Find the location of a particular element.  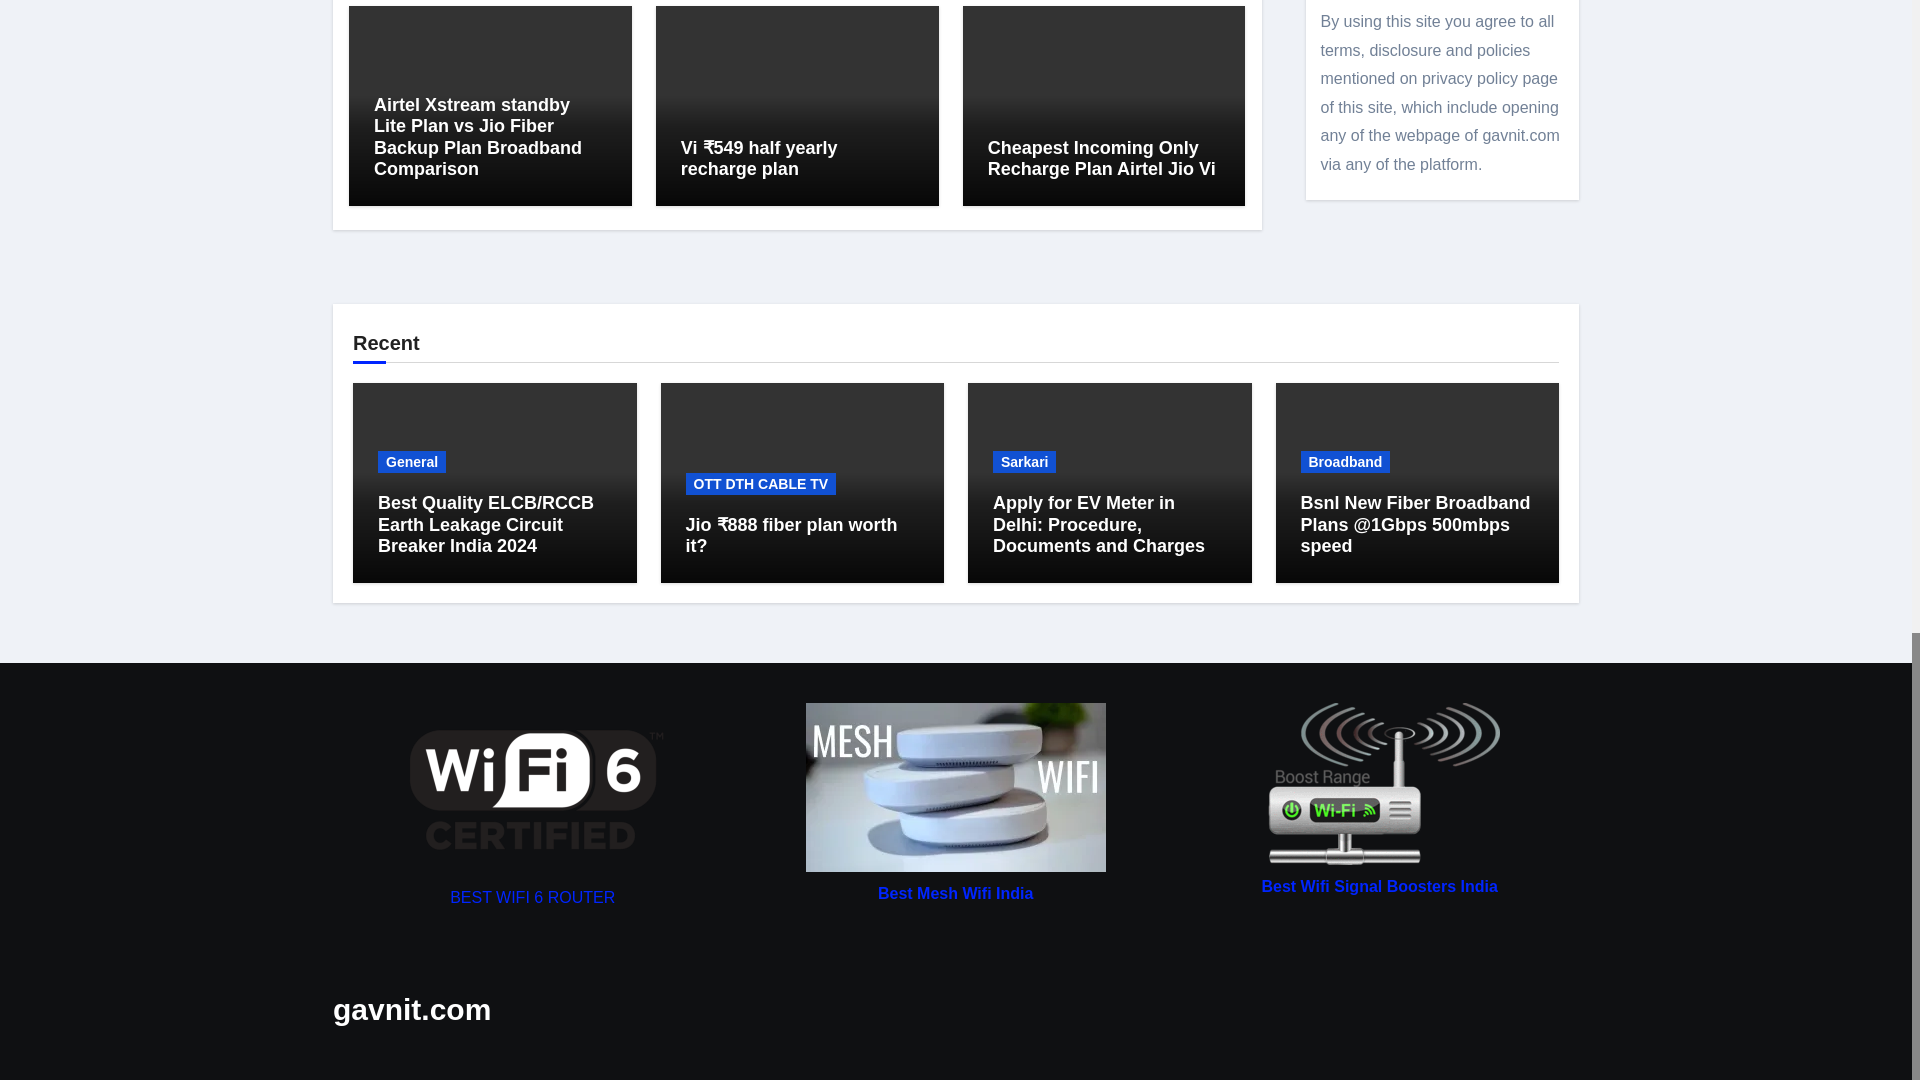

Cheapest Incoming Only Recharge Plan Airtel Jio Vi is located at coordinates (1102, 159).